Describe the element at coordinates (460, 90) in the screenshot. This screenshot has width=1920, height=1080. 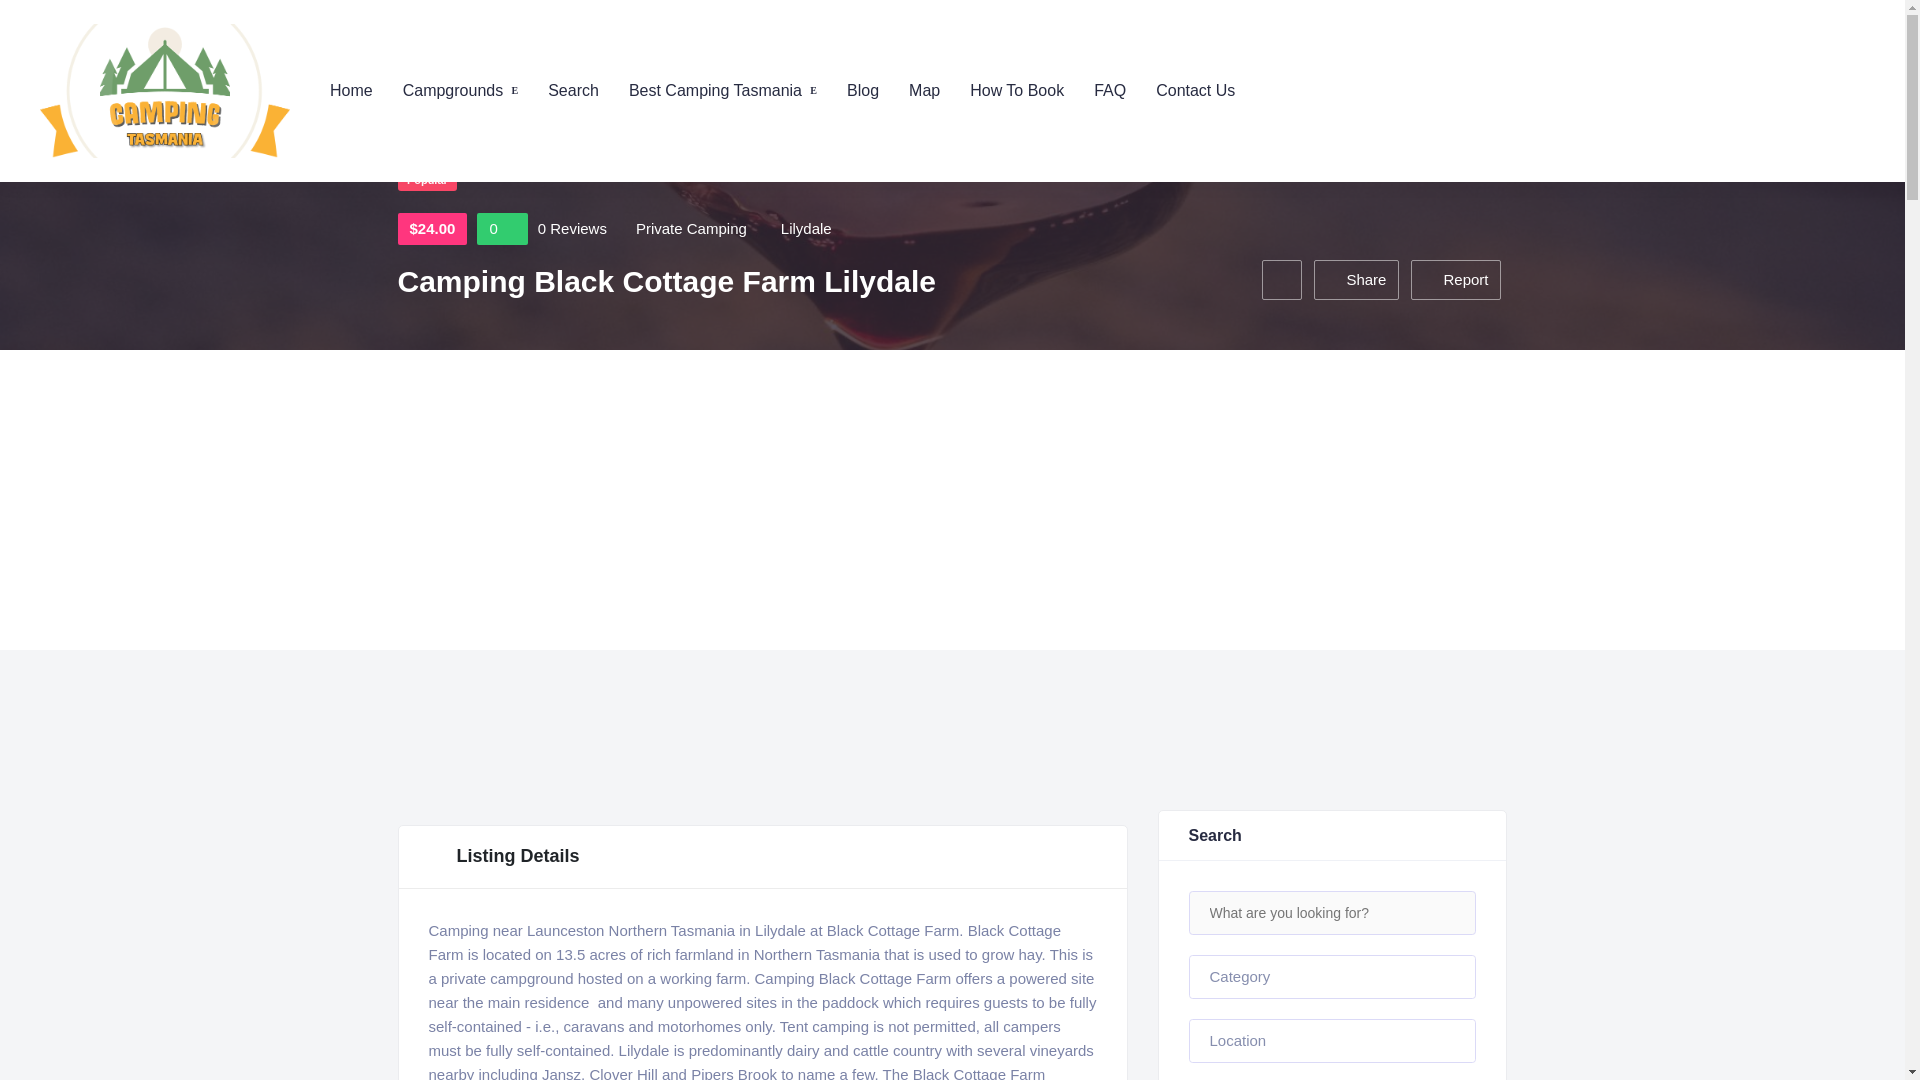
I see `Campgrounds` at that location.